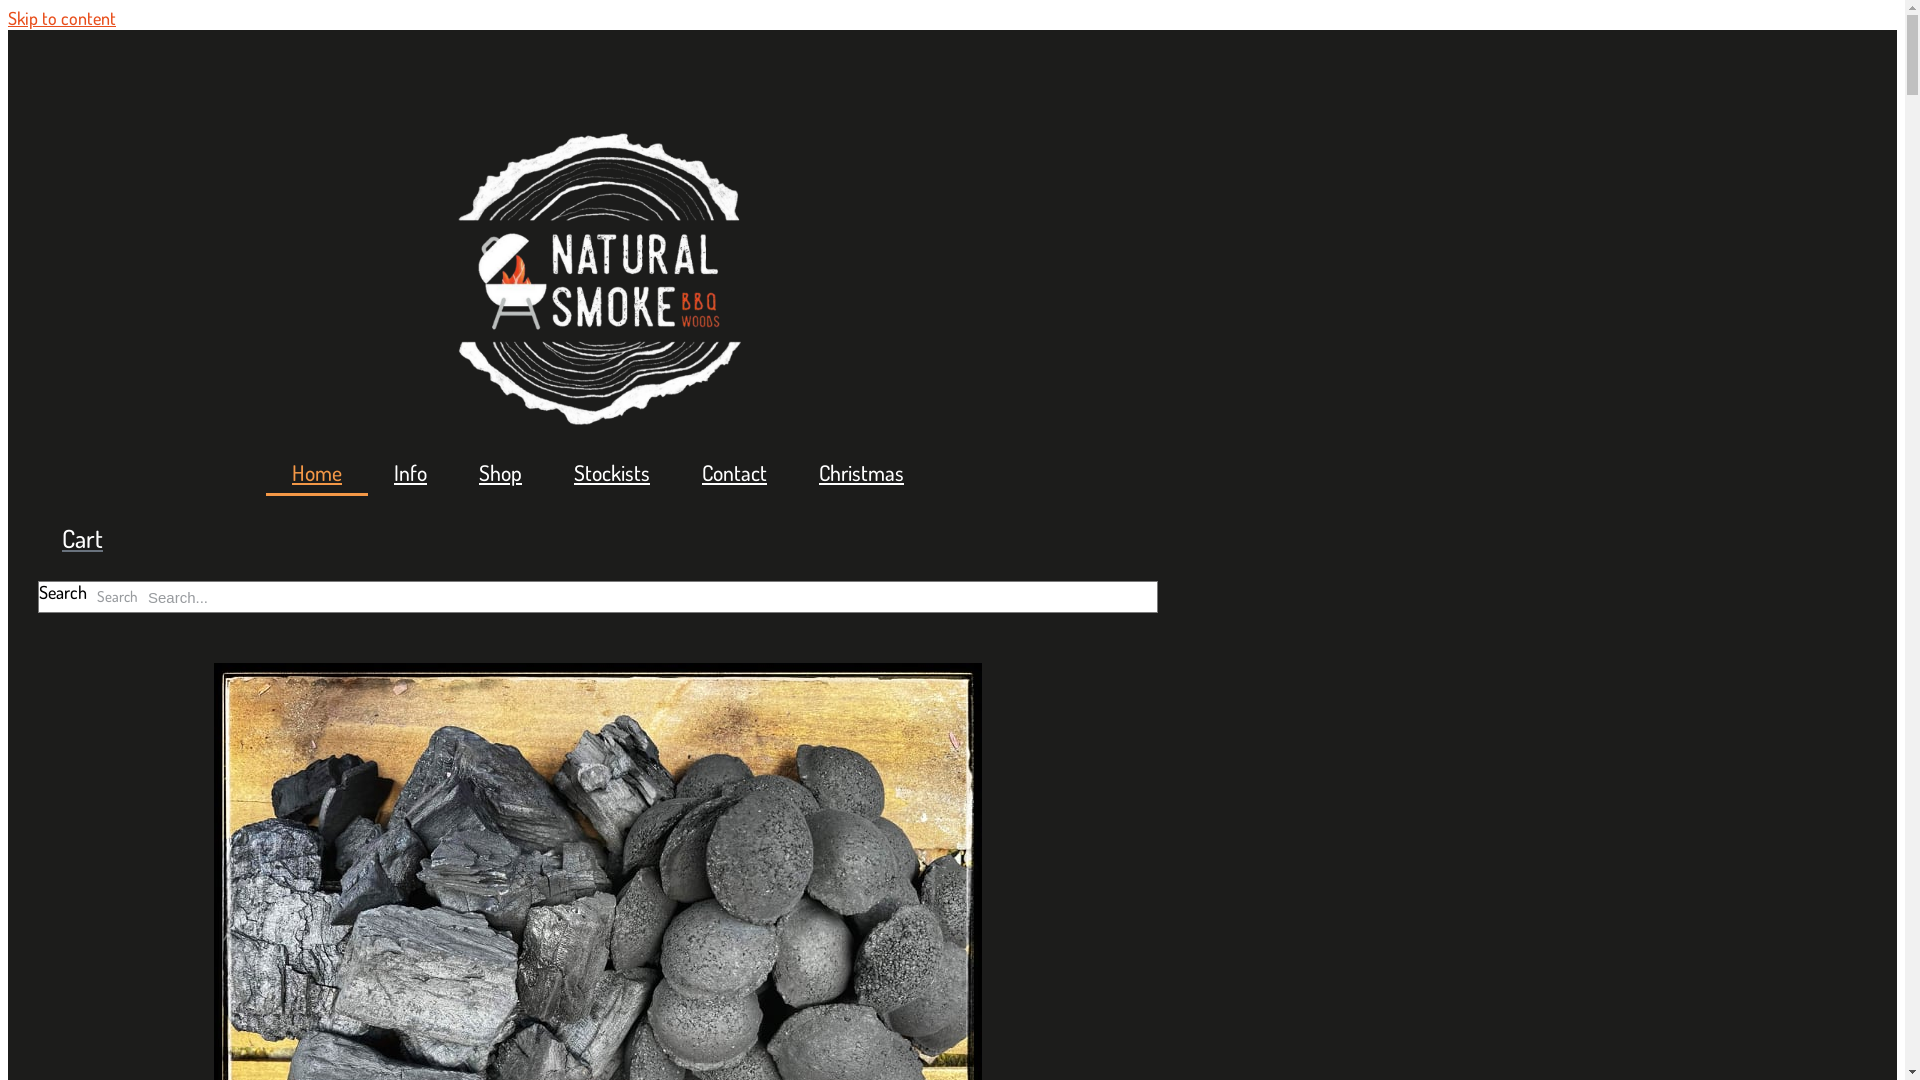  I want to click on Info, so click(410, 473).